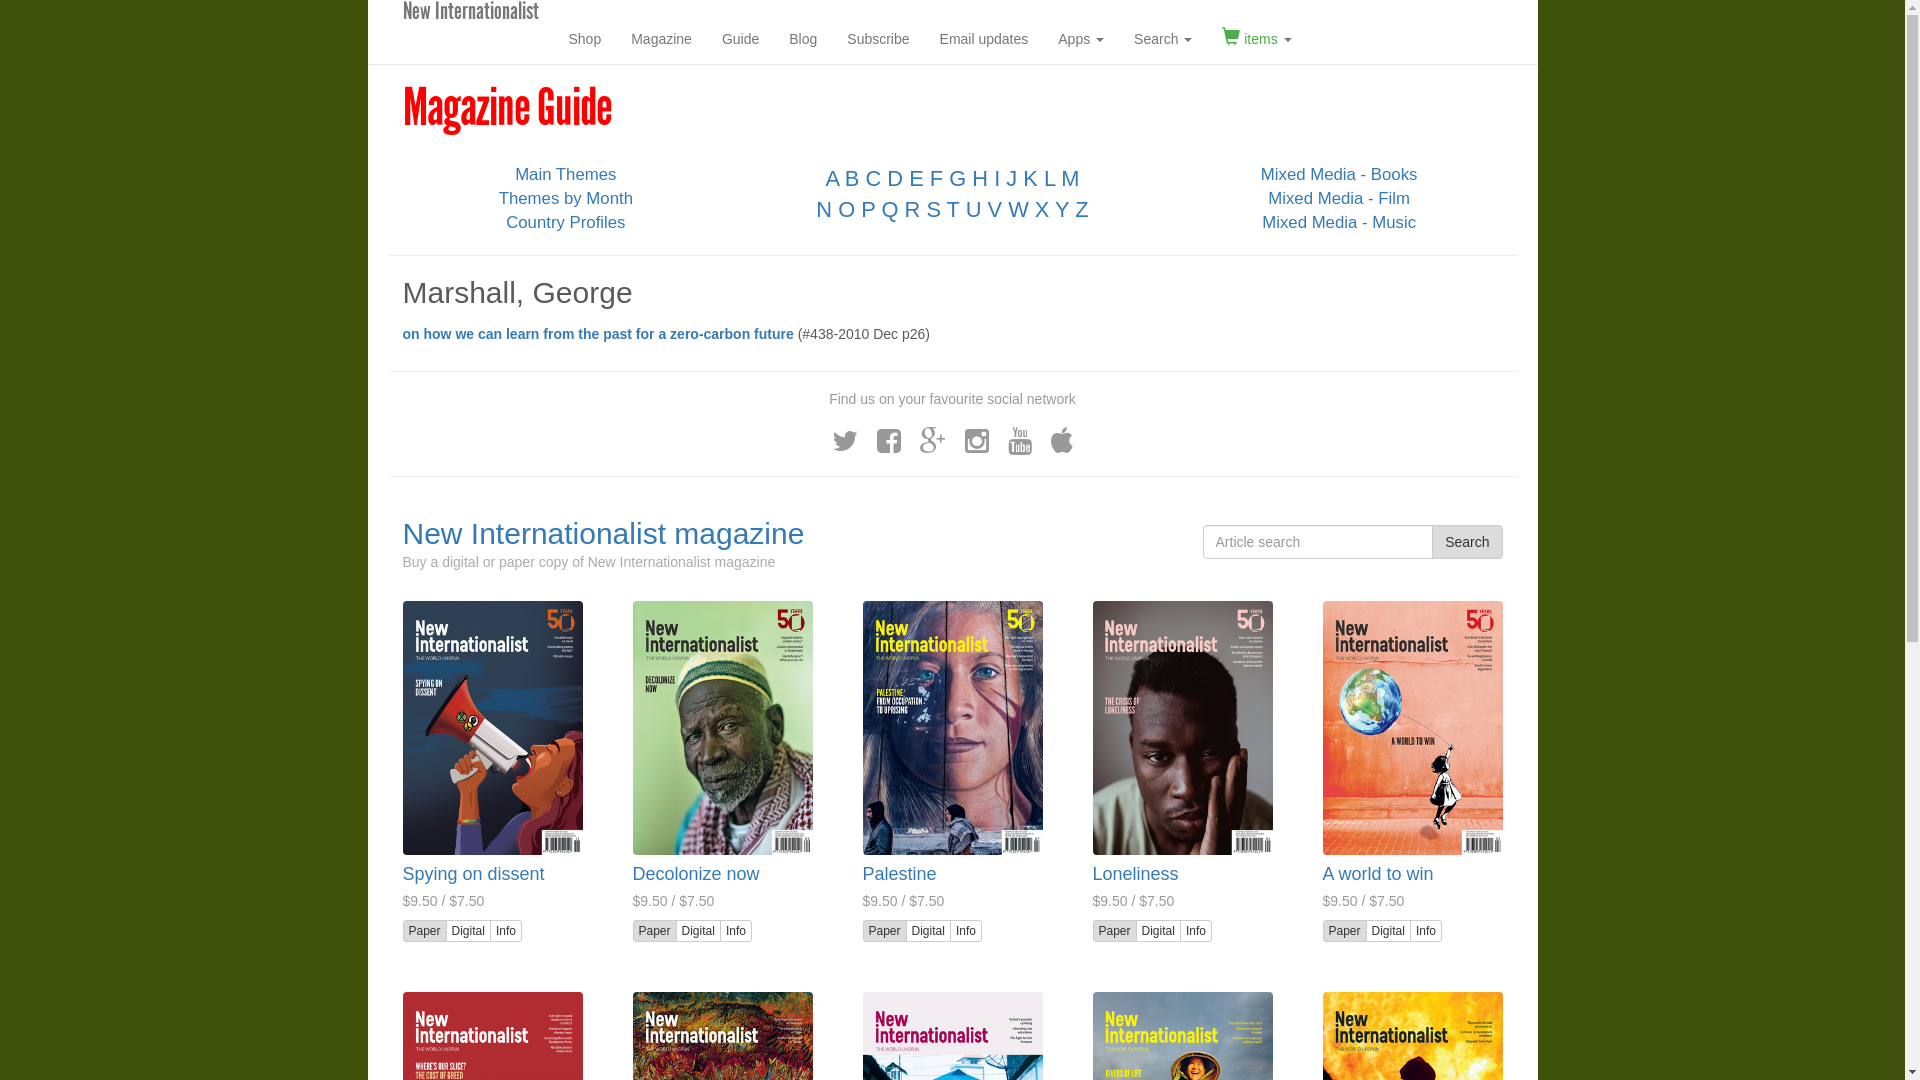 The width and height of the screenshot is (1920, 1080). Describe the element at coordinates (722, 728) in the screenshot. I see `Decolonize now` at that location.